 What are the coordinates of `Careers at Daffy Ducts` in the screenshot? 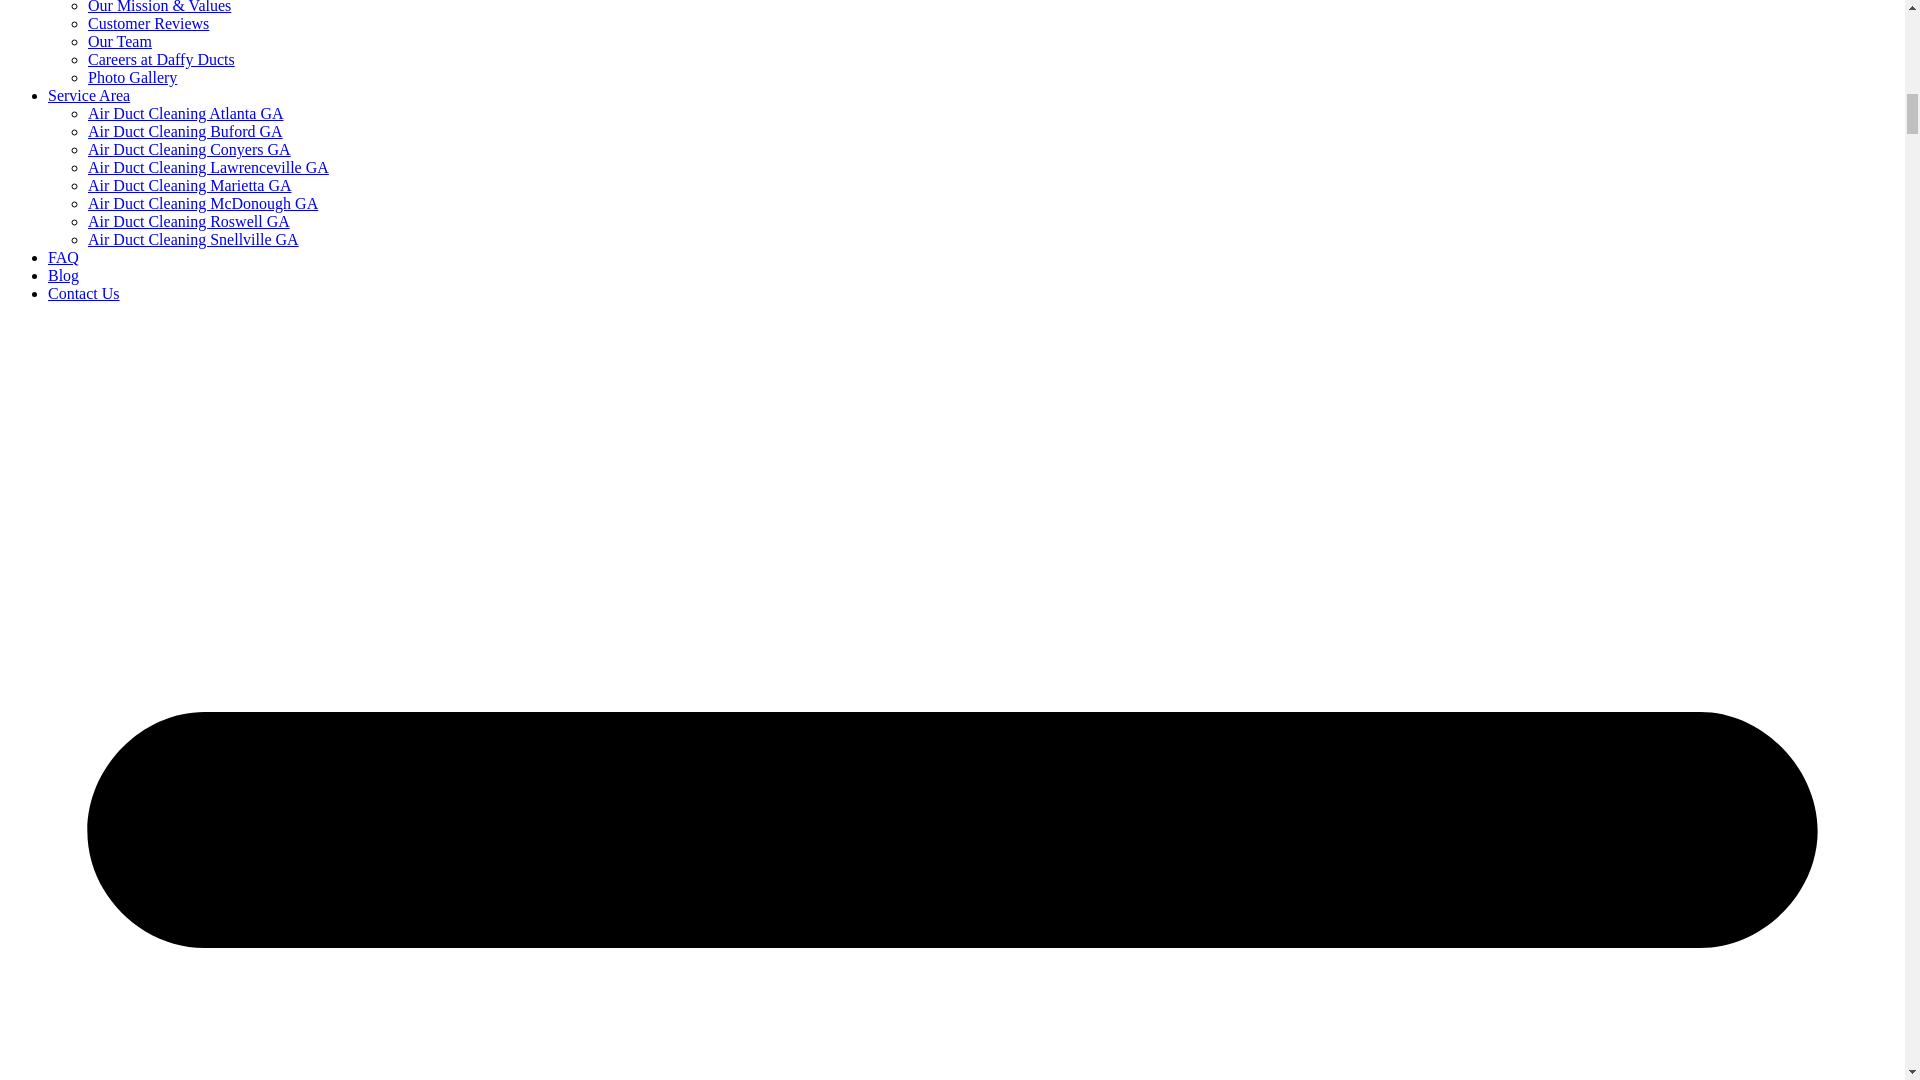 It's located at (161, 59).